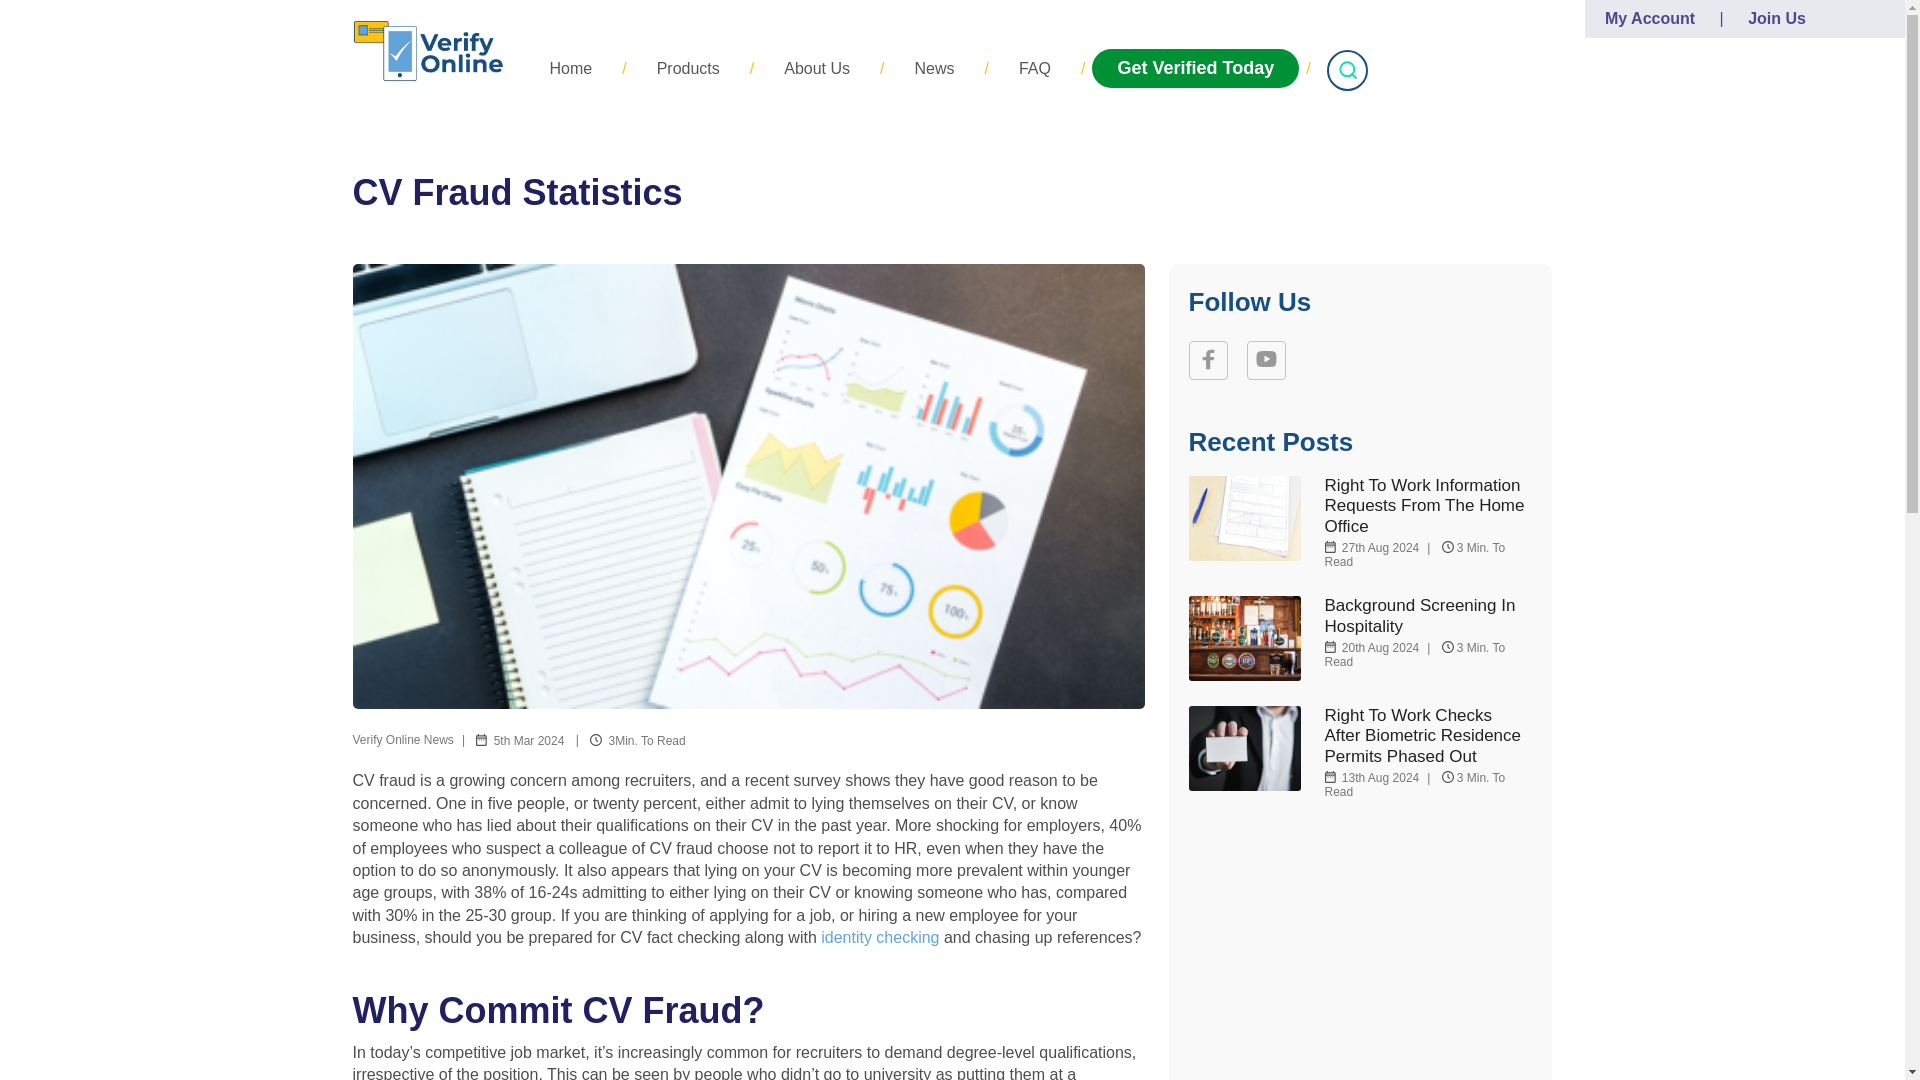 The height and width of the screenshot is (1080, 1920). What do you see at coordinates (1034, 68) in the screenshot?
I see `FAQ` at bounding box center [1034, 68].